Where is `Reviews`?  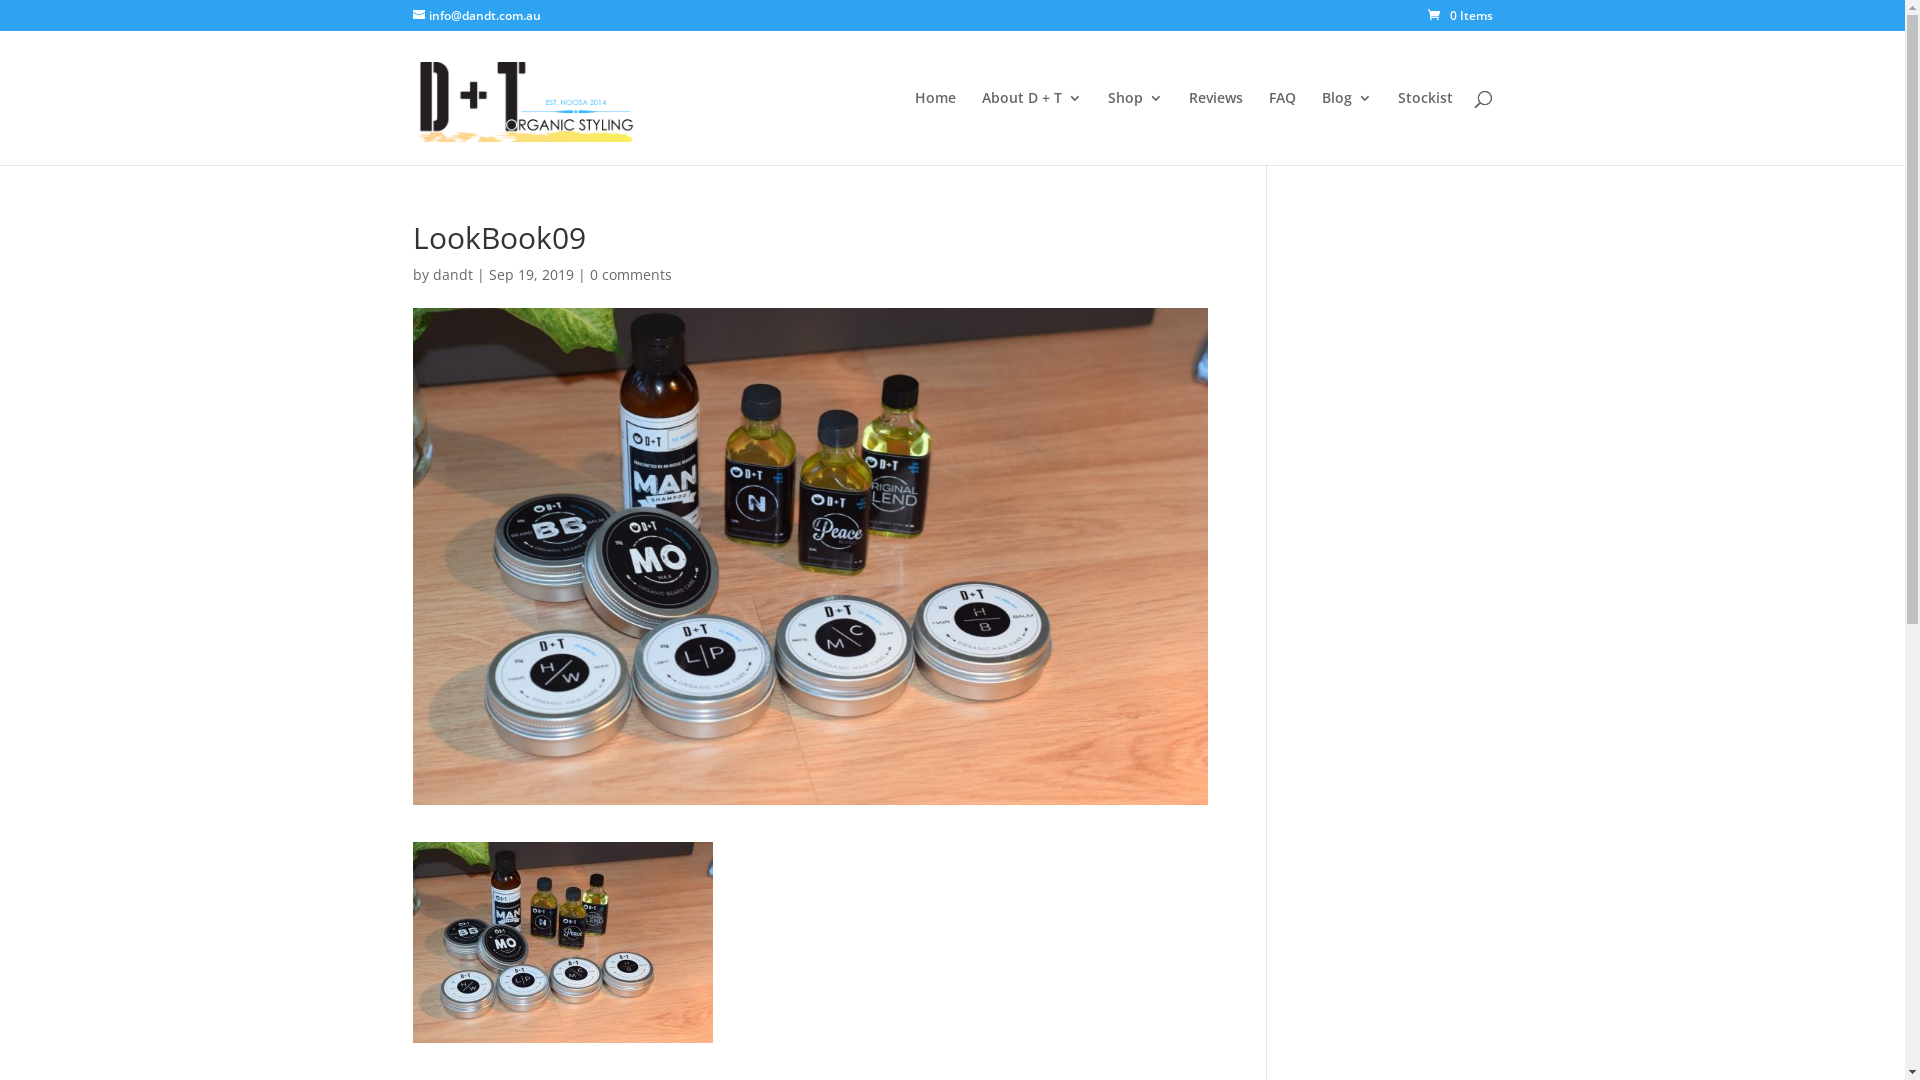
Reviews is located at coordinates (1215, 128).